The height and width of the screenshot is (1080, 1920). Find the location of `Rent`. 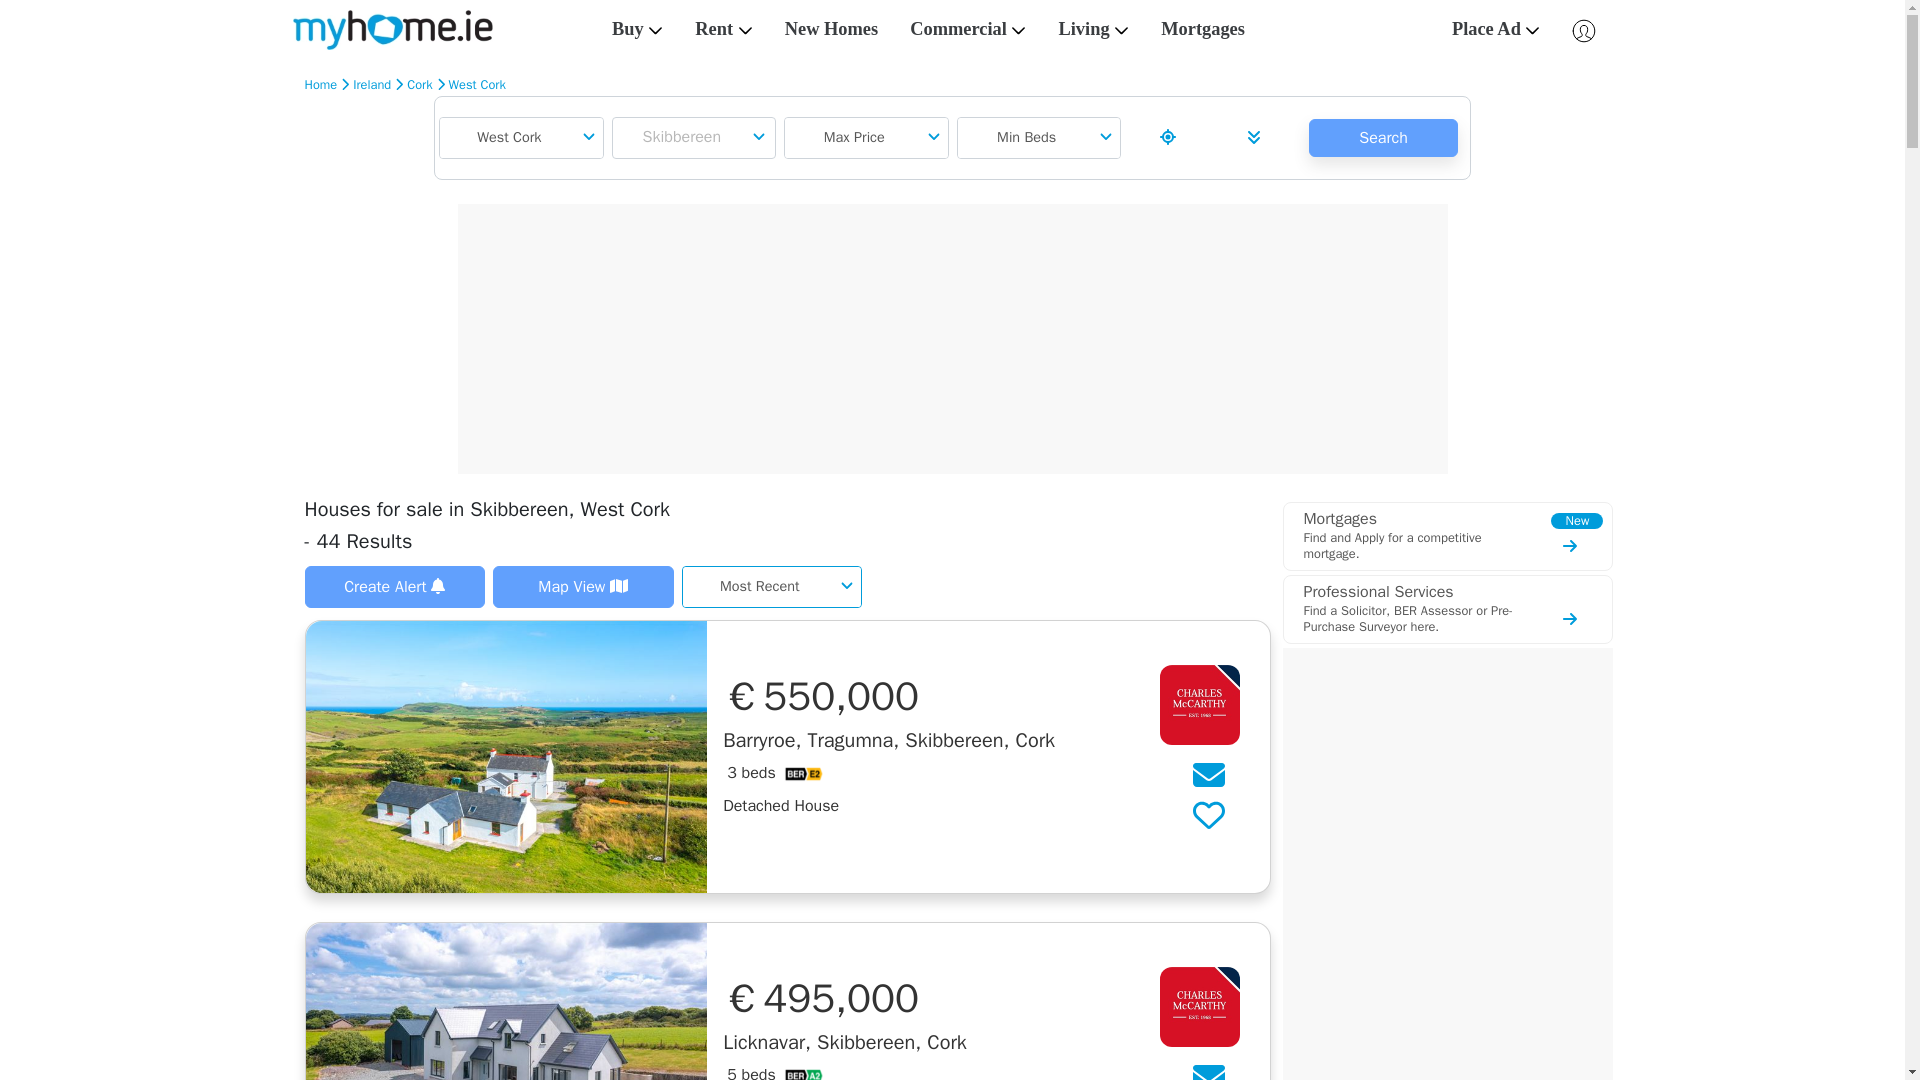

Rent is located at coordinates (724, 29).